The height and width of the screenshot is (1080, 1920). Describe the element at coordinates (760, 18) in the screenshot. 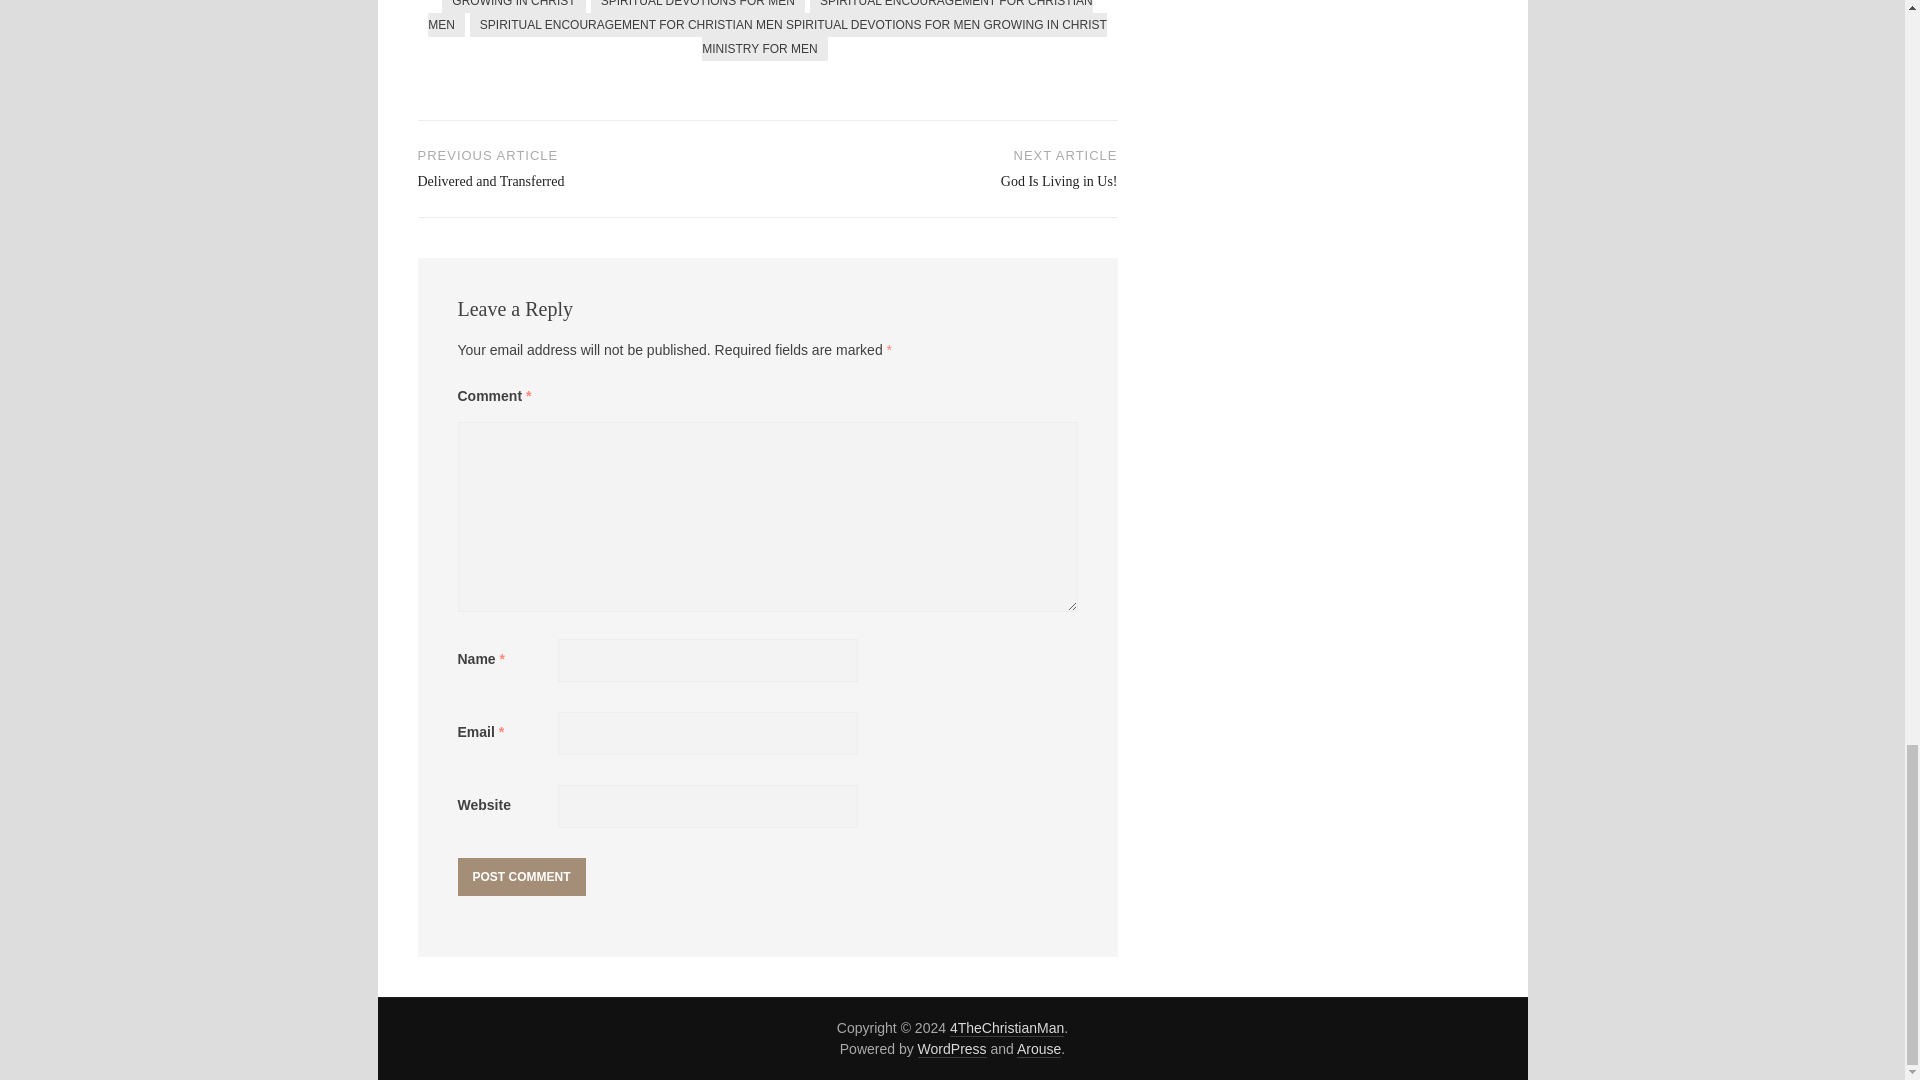

I see `SPIRITUAL ENCOURAGEMENT FOR CHRISTIAN MEN` at that location.